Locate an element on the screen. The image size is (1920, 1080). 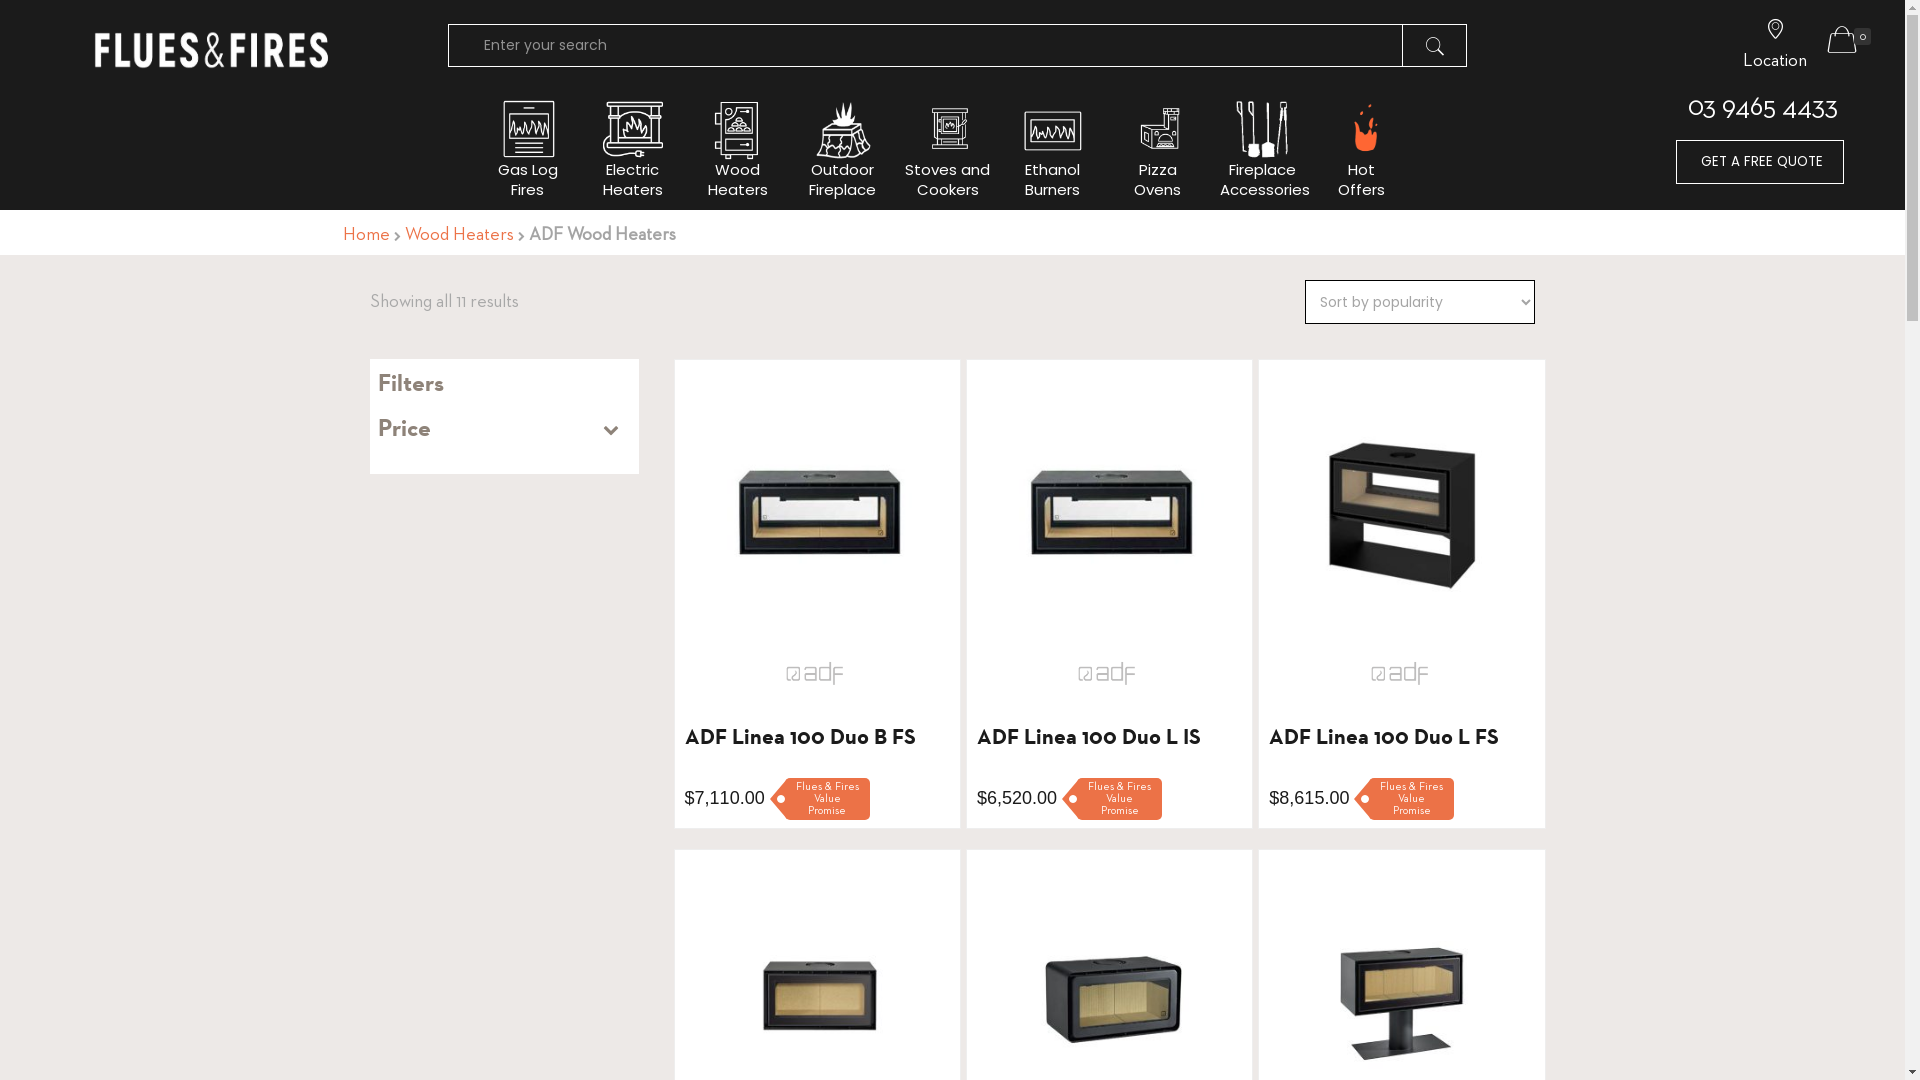
ADF Linea 100 Duo L IS is located at coordinates (818, 512).